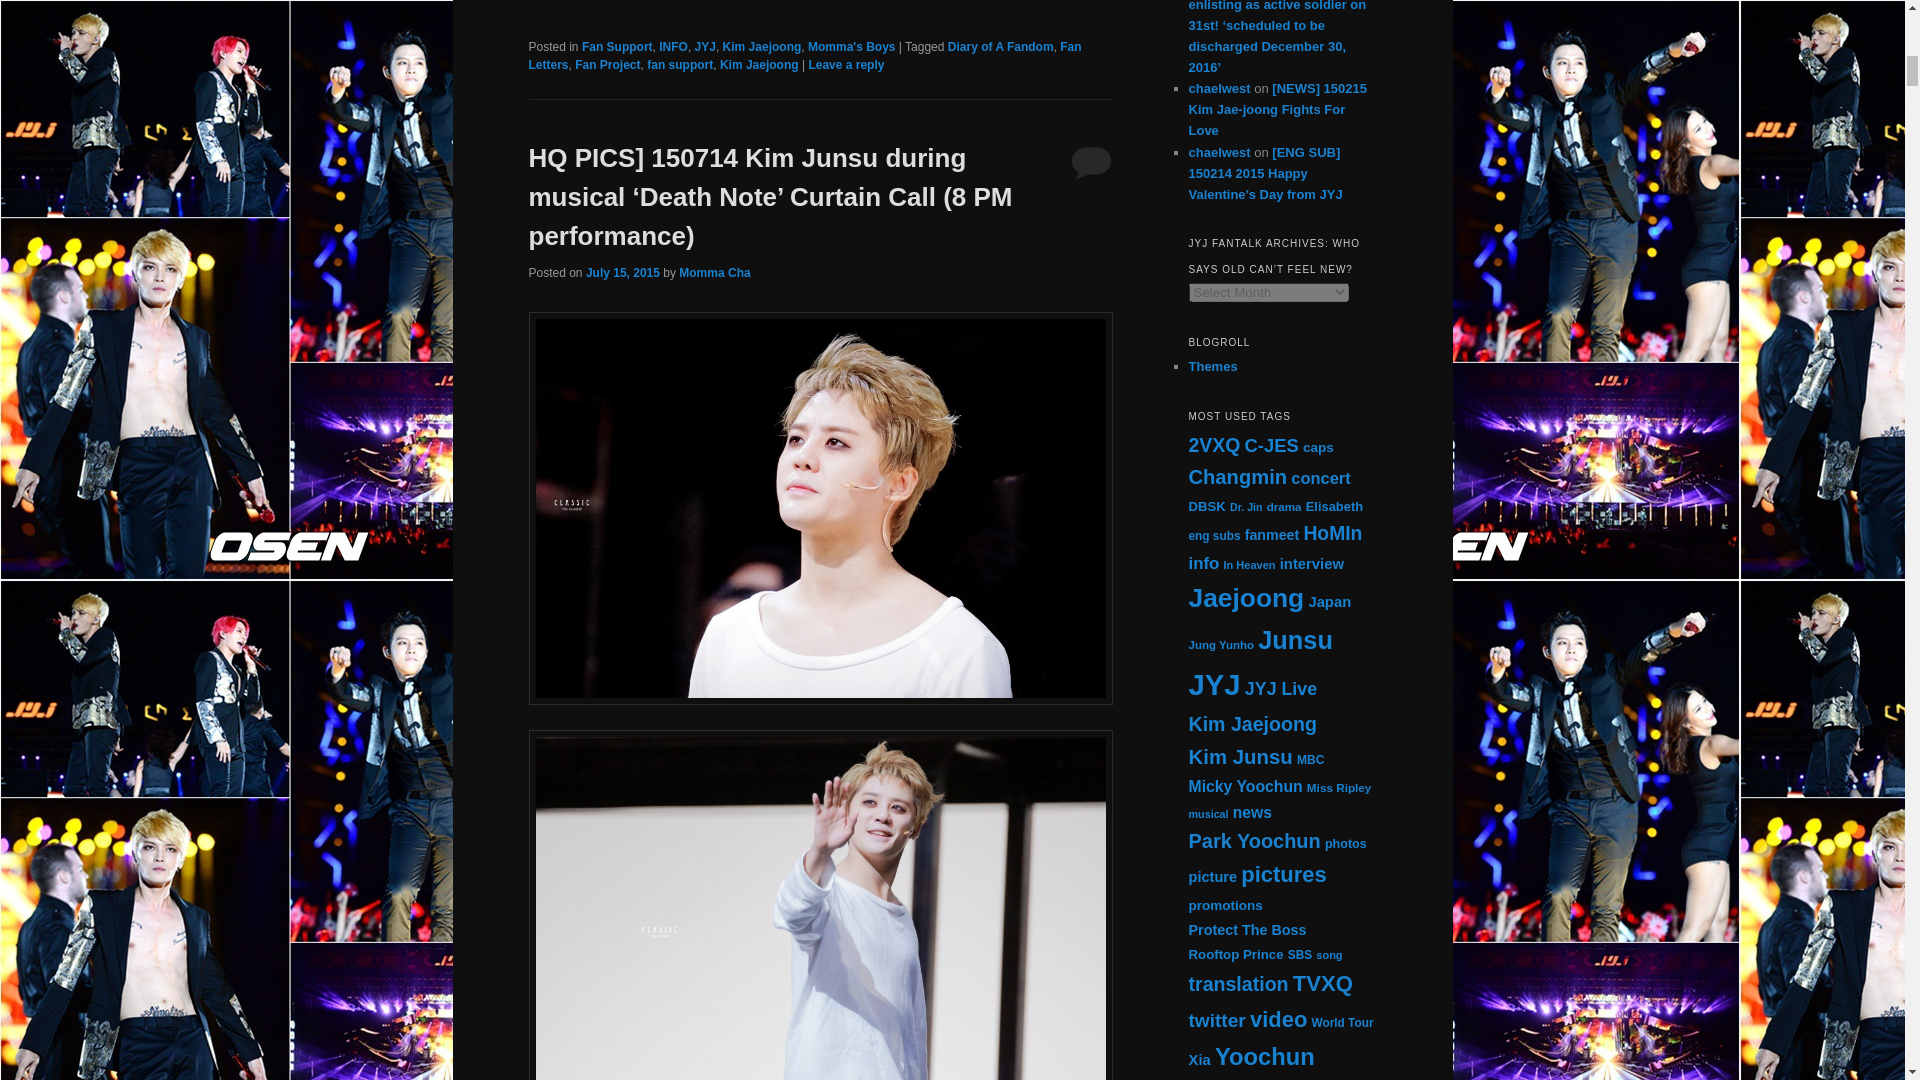  What do you see at coordinates (680, 65) in the screenshot?
I see `fan support` at bounding box center [680, 65].